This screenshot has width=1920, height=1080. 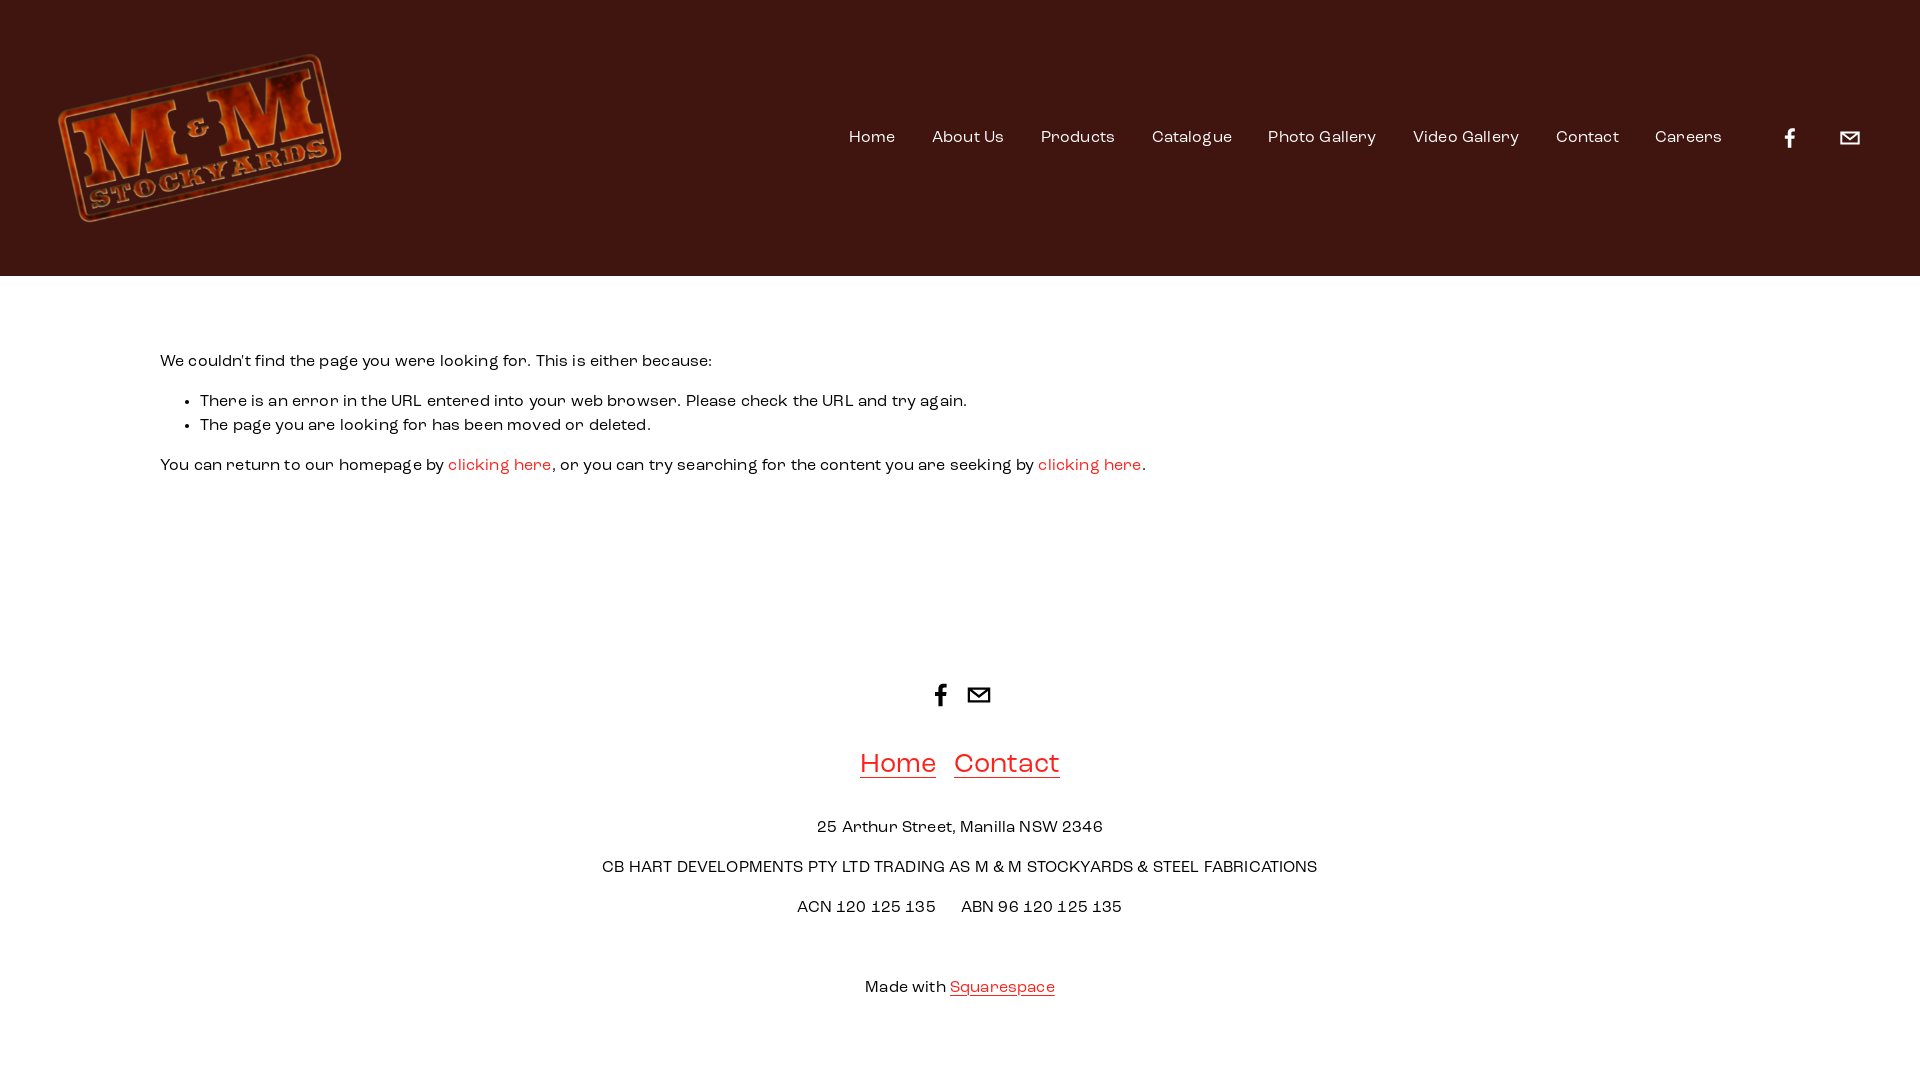 What do you see at coordinates (1192, 138) in the screenshot?
I see `Catalogue` at bounding box center [1192, 138].